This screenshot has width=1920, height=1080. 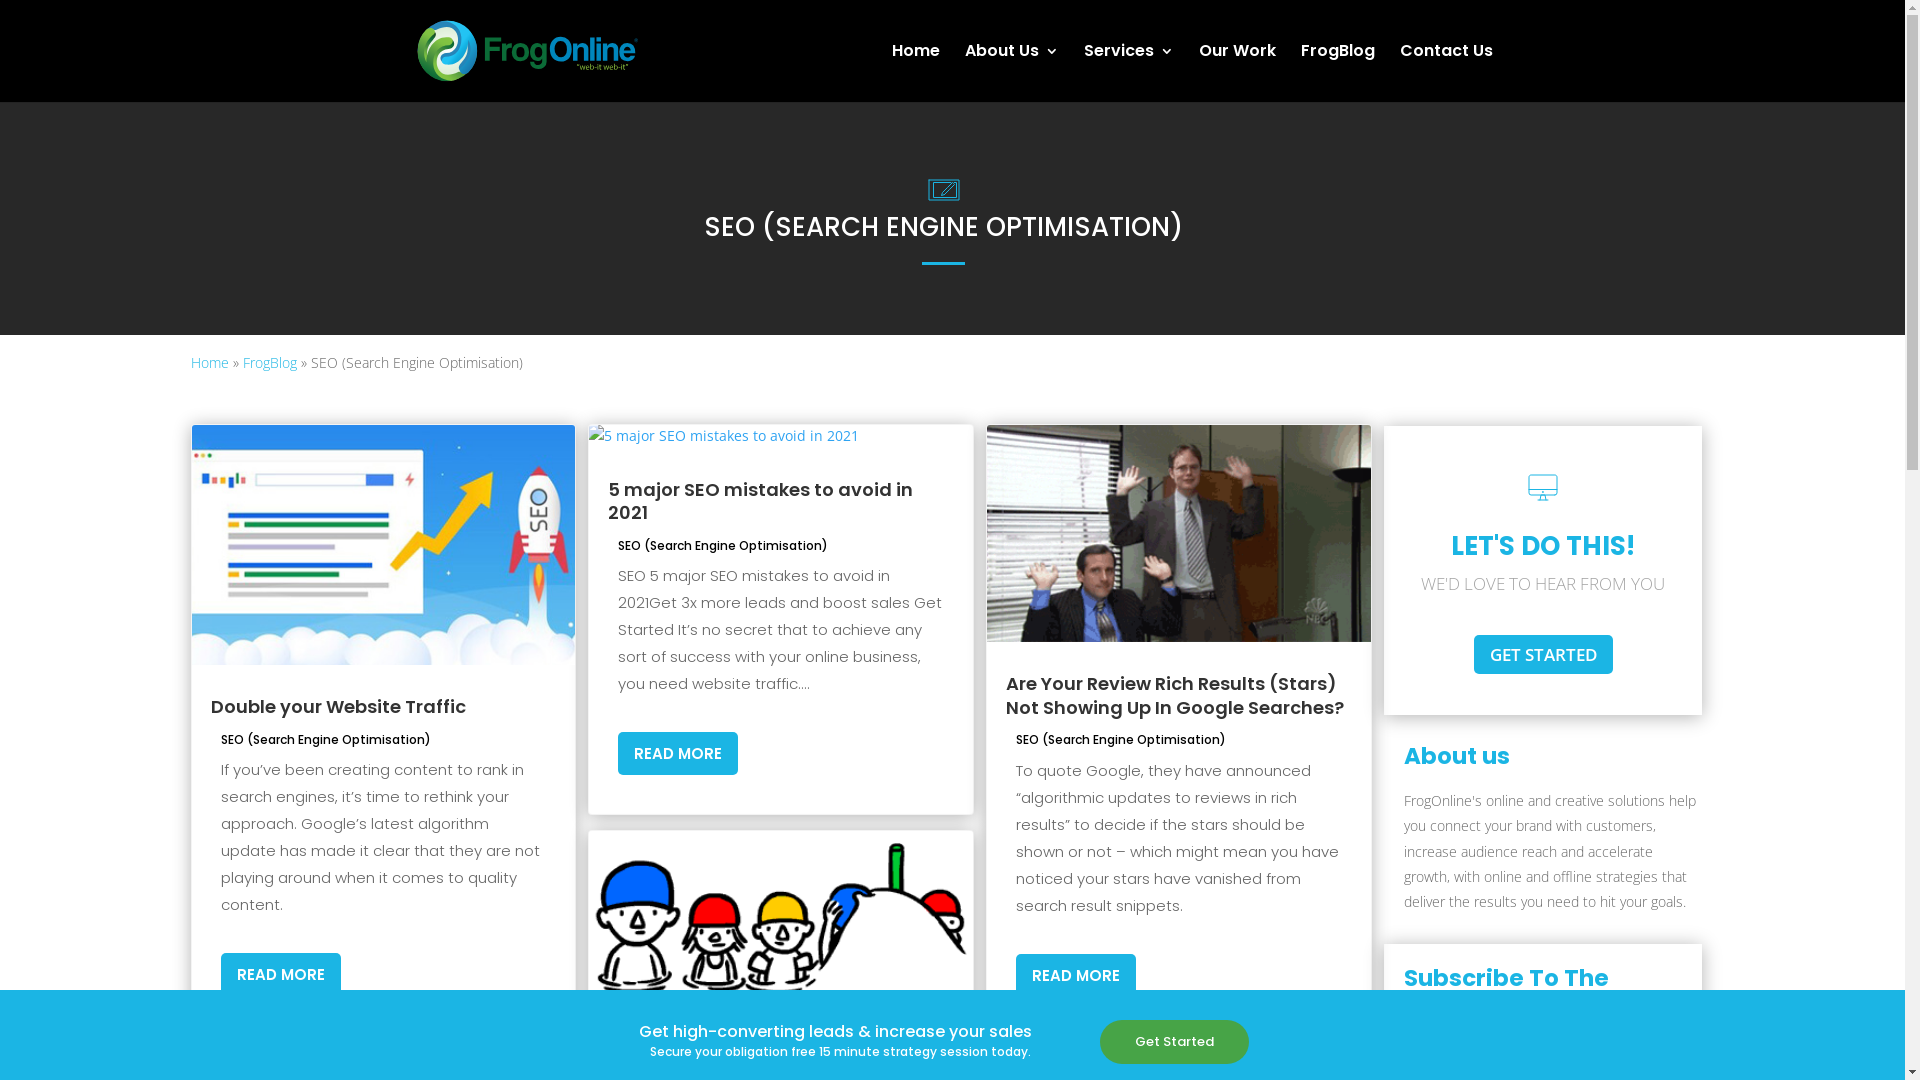 I want to click on GET STARTED, so click(x=1544, y=654).